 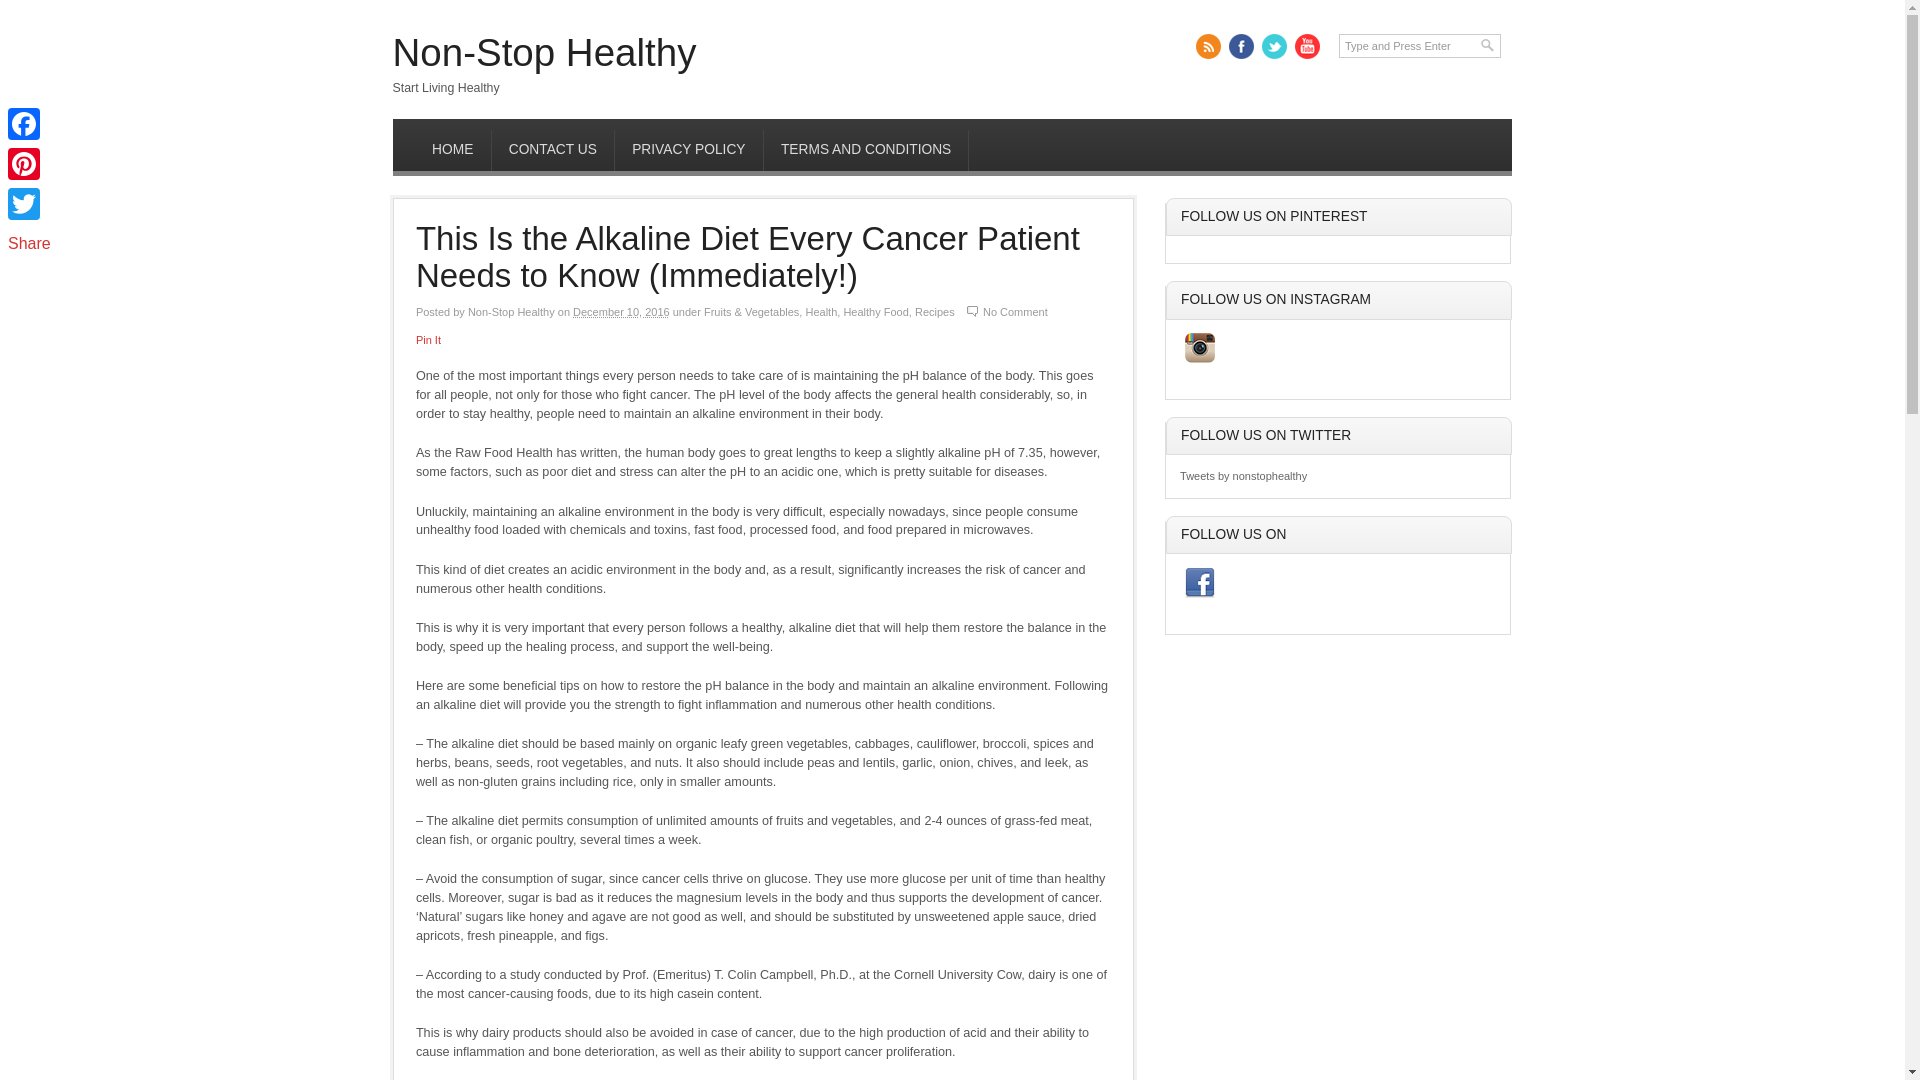 What do you see at coordinates (511, 311) in the screenshot?
I see `Non-Stop Healthy` at bounding box center [511, 311].